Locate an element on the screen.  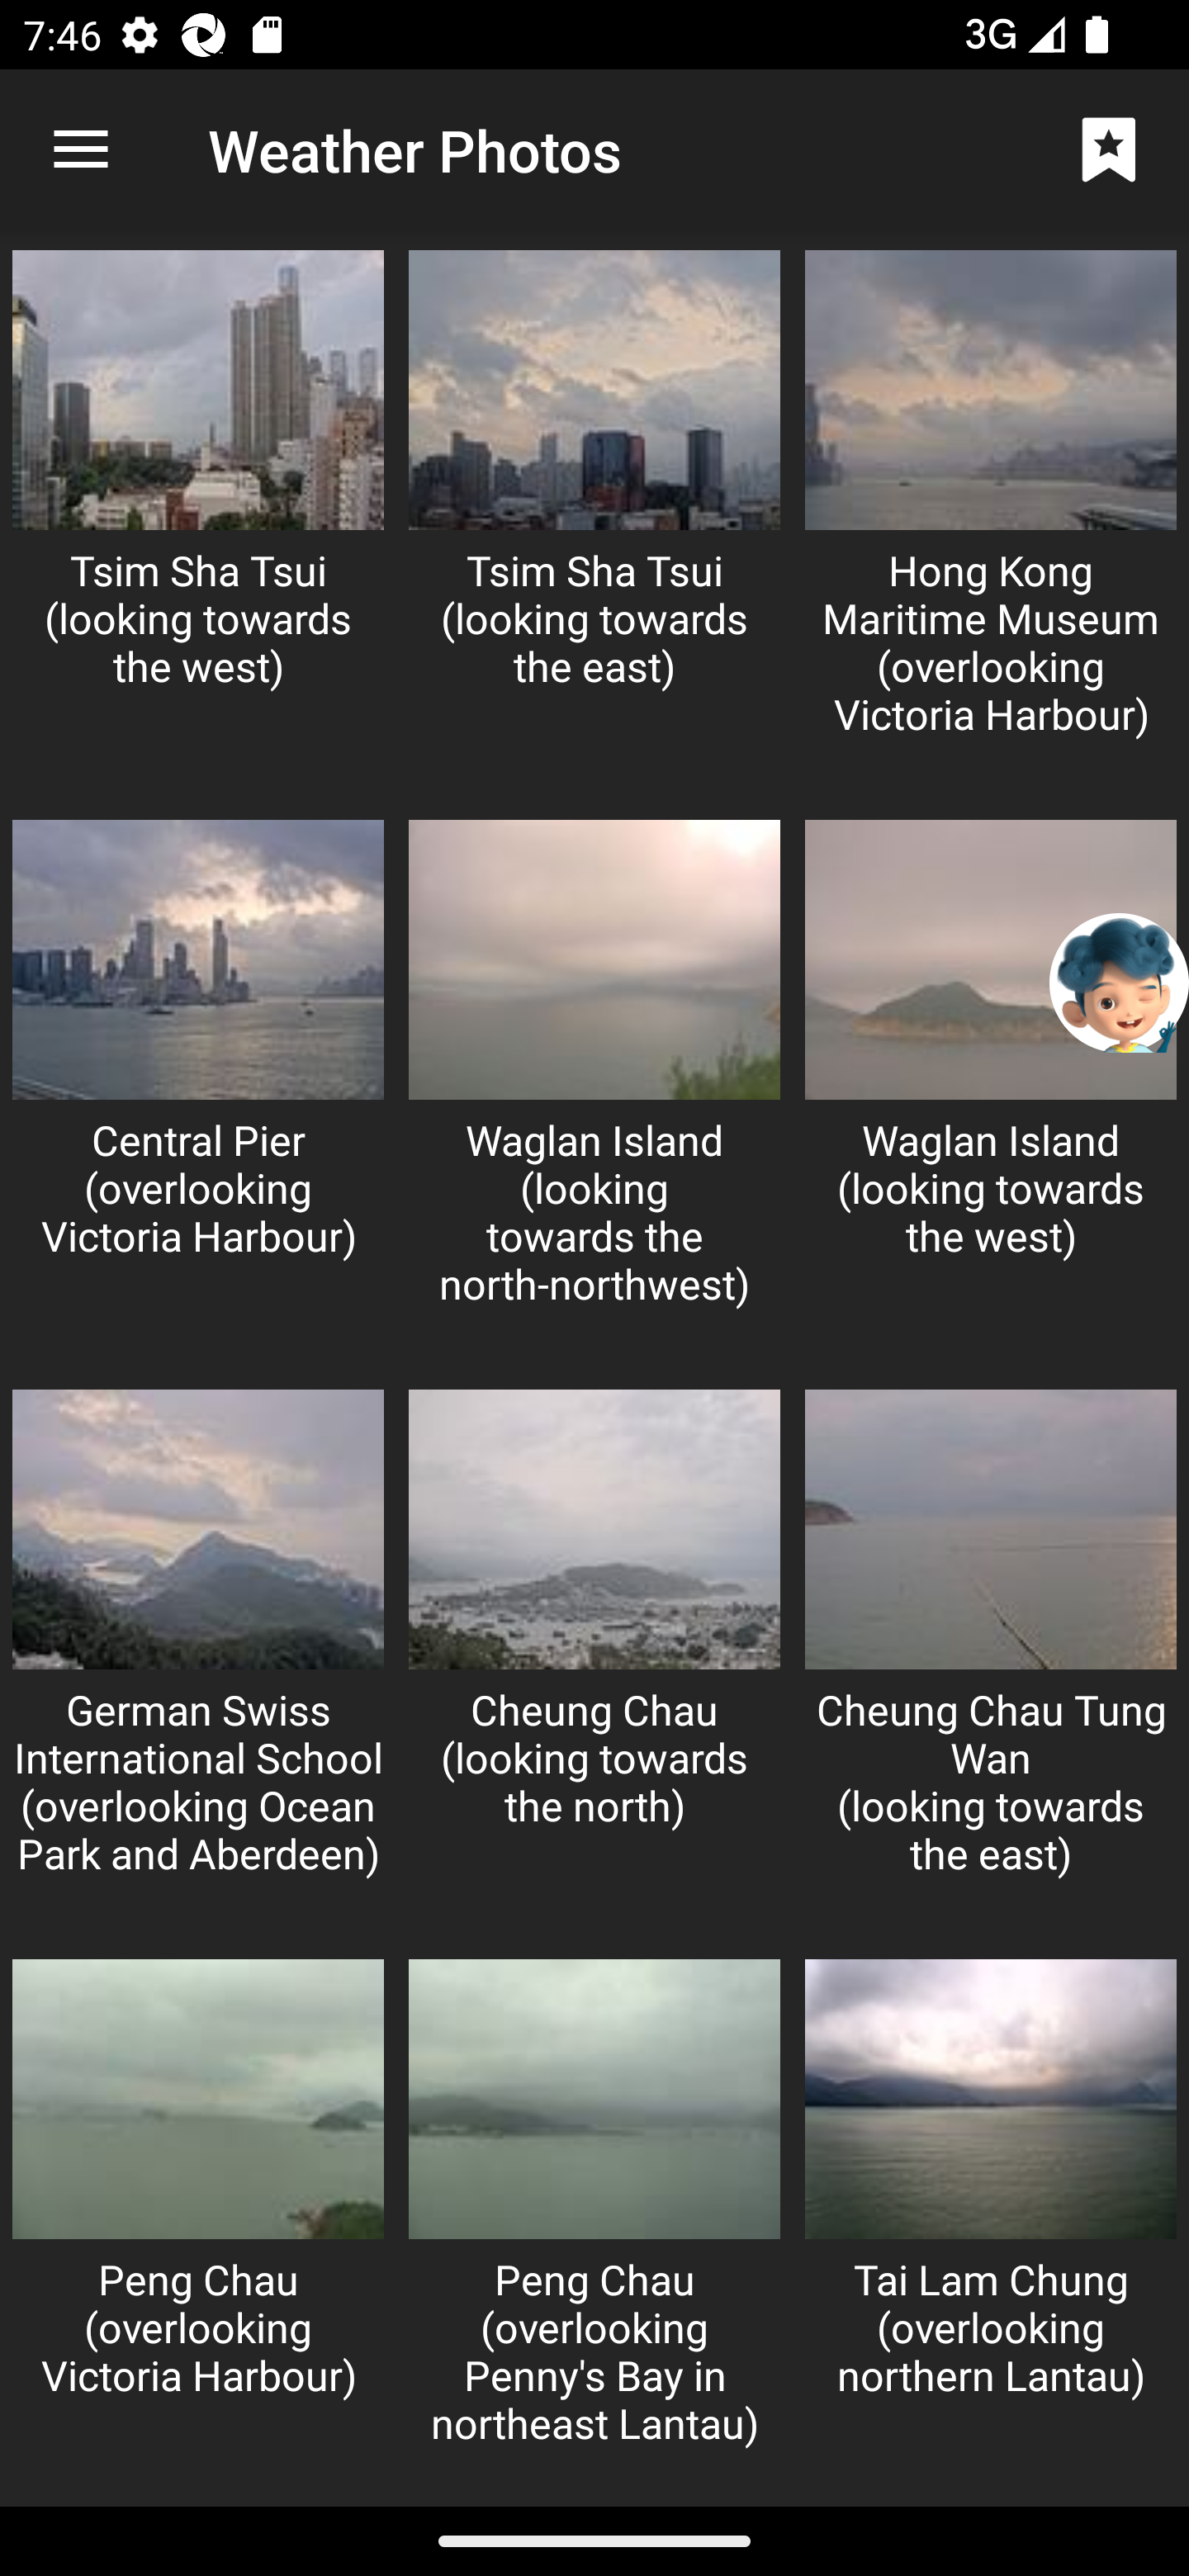
Tsim Sha Tsui
(looking towards the east) is located at coordinates (594, 519).